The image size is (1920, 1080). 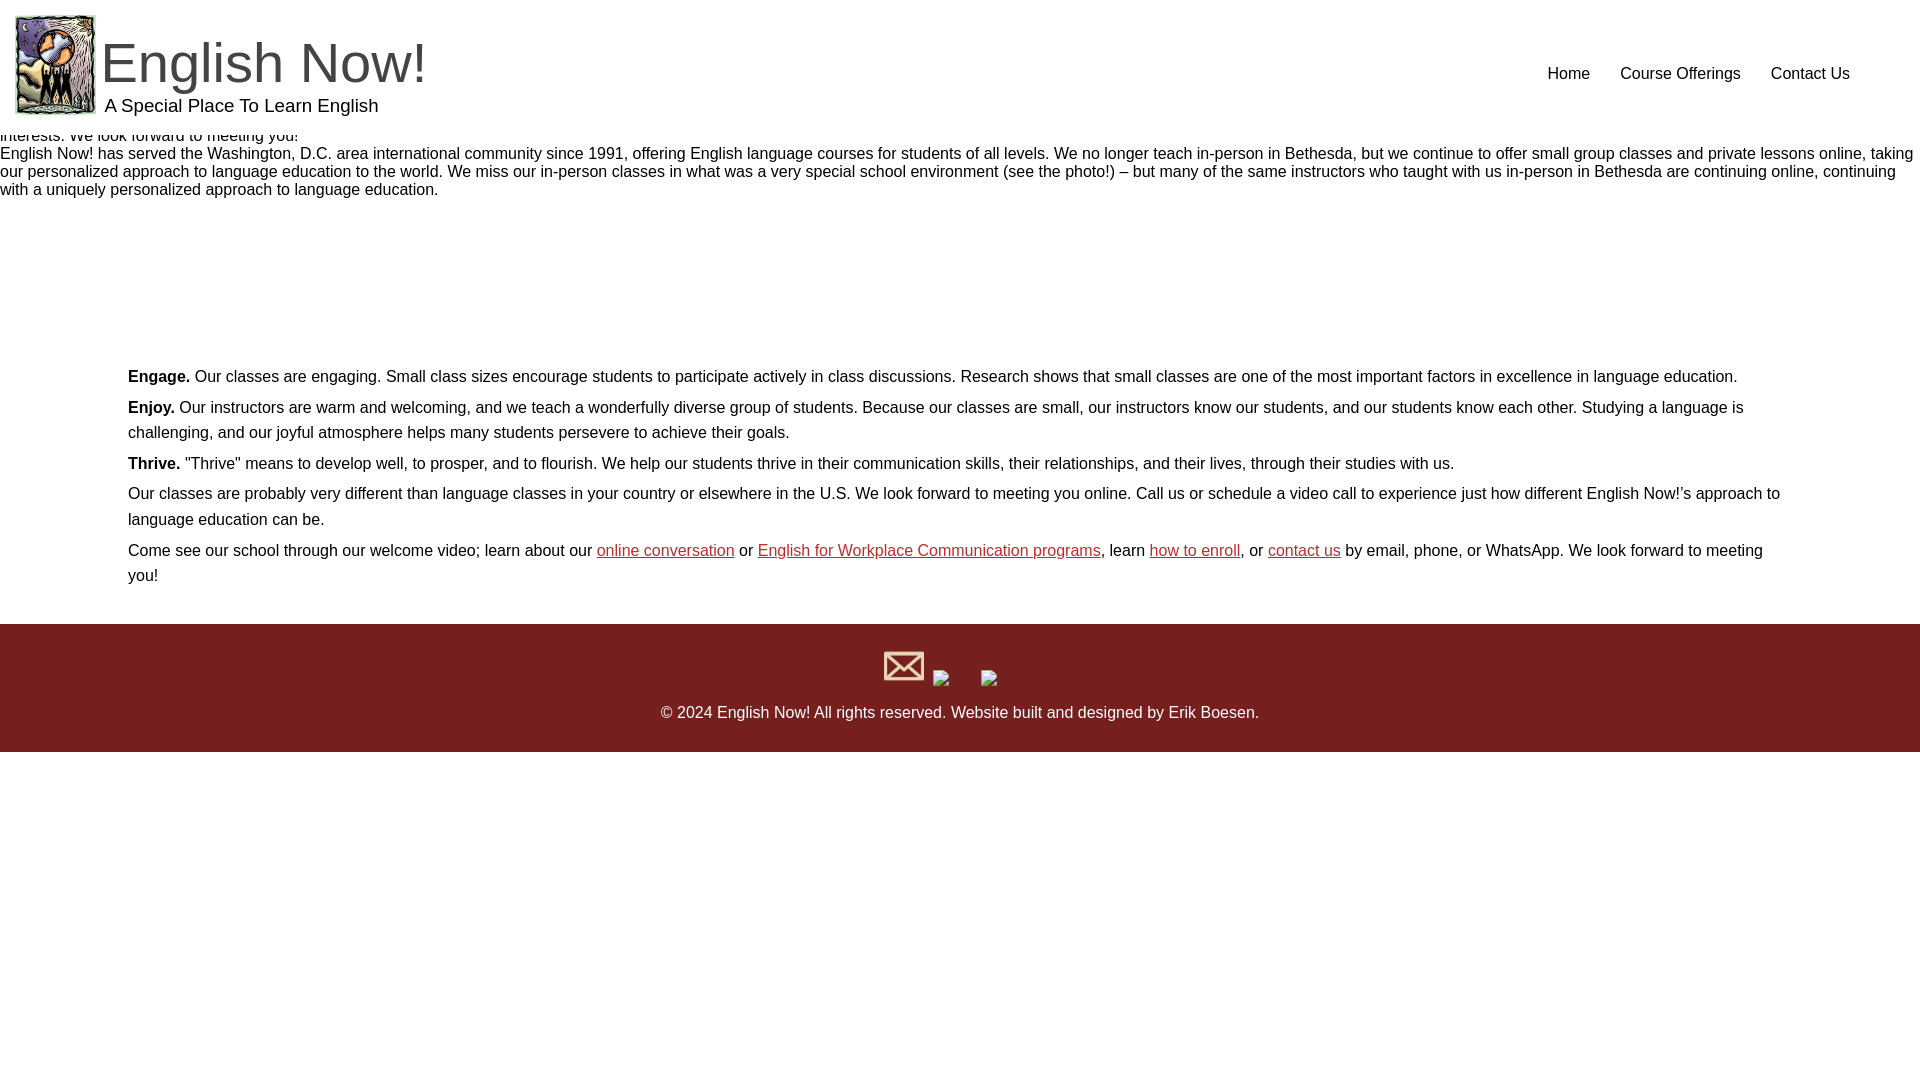 What do you see at coordinates (666, 550) in the screenshot?
I see `Erik Boesen` at bounding box center [666, 550].